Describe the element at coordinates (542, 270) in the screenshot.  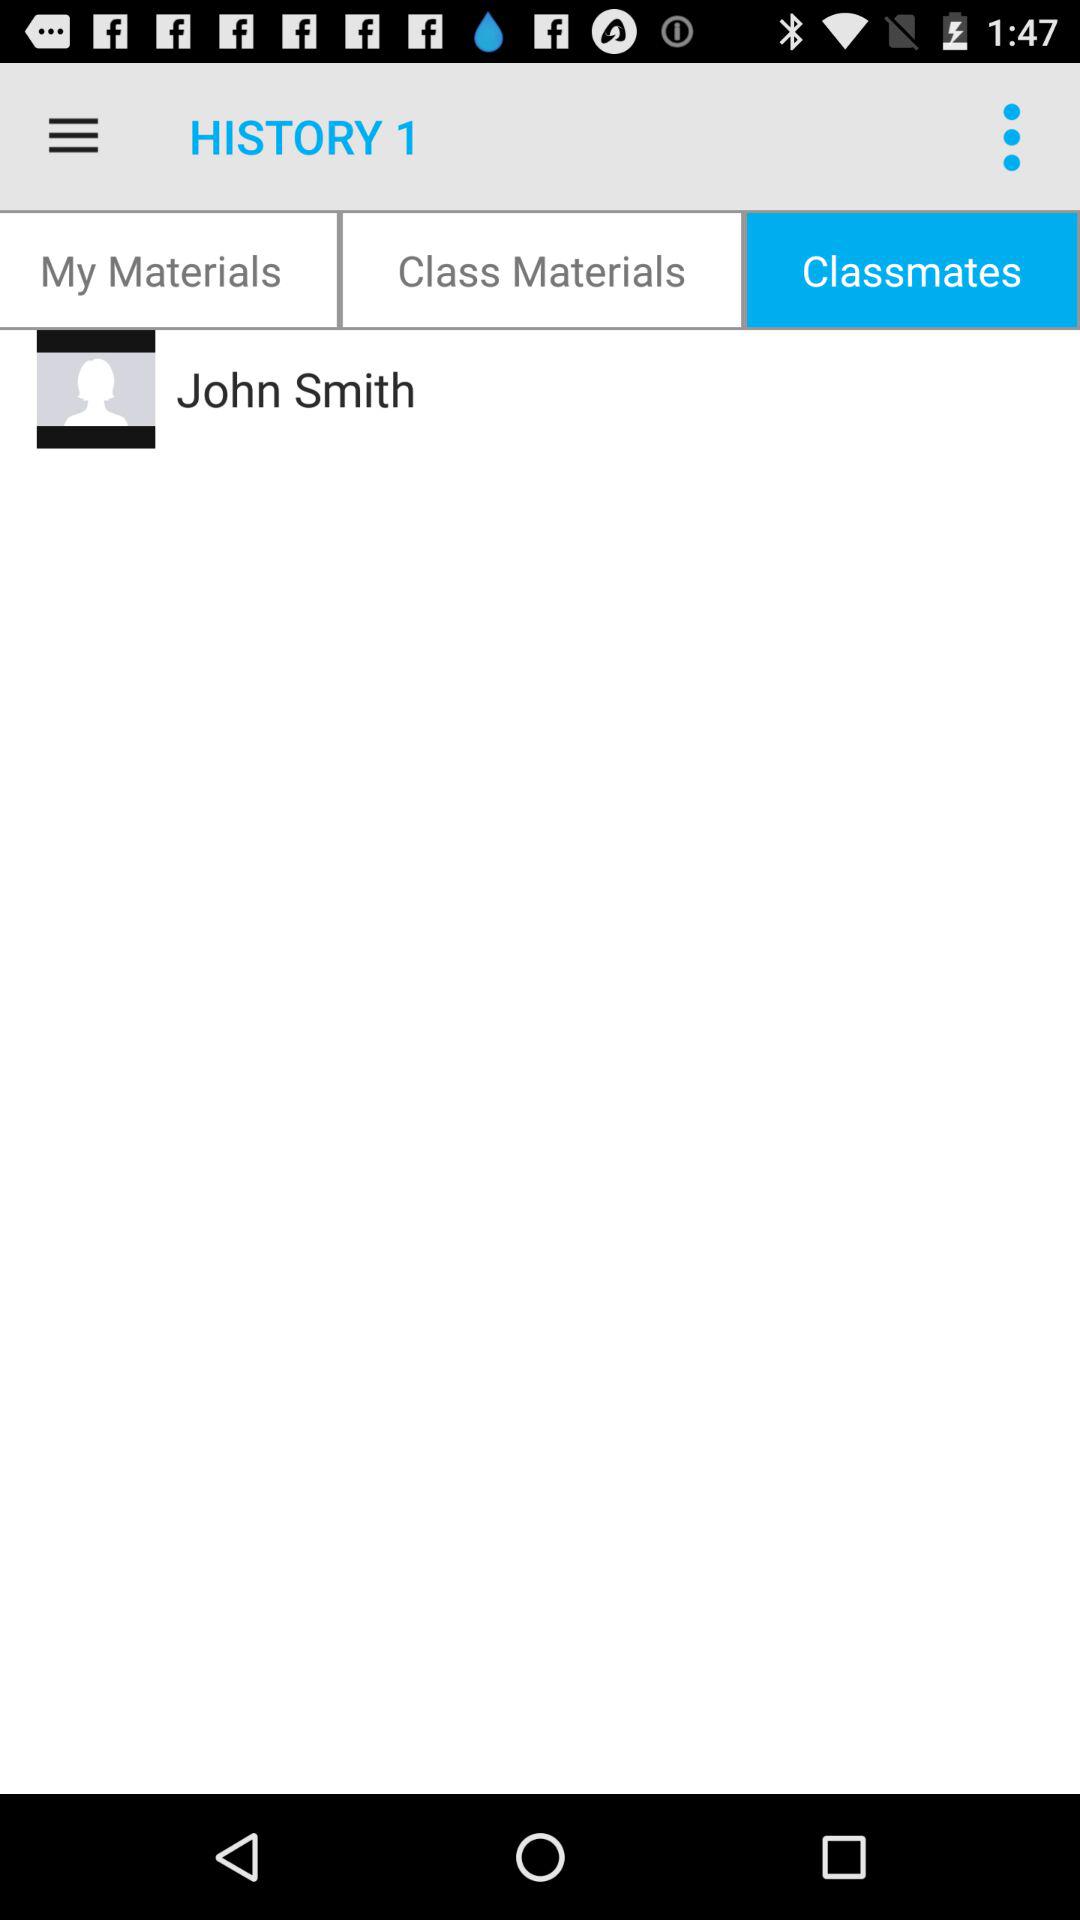
I see `launch icon to the left of classmates item` at that location.